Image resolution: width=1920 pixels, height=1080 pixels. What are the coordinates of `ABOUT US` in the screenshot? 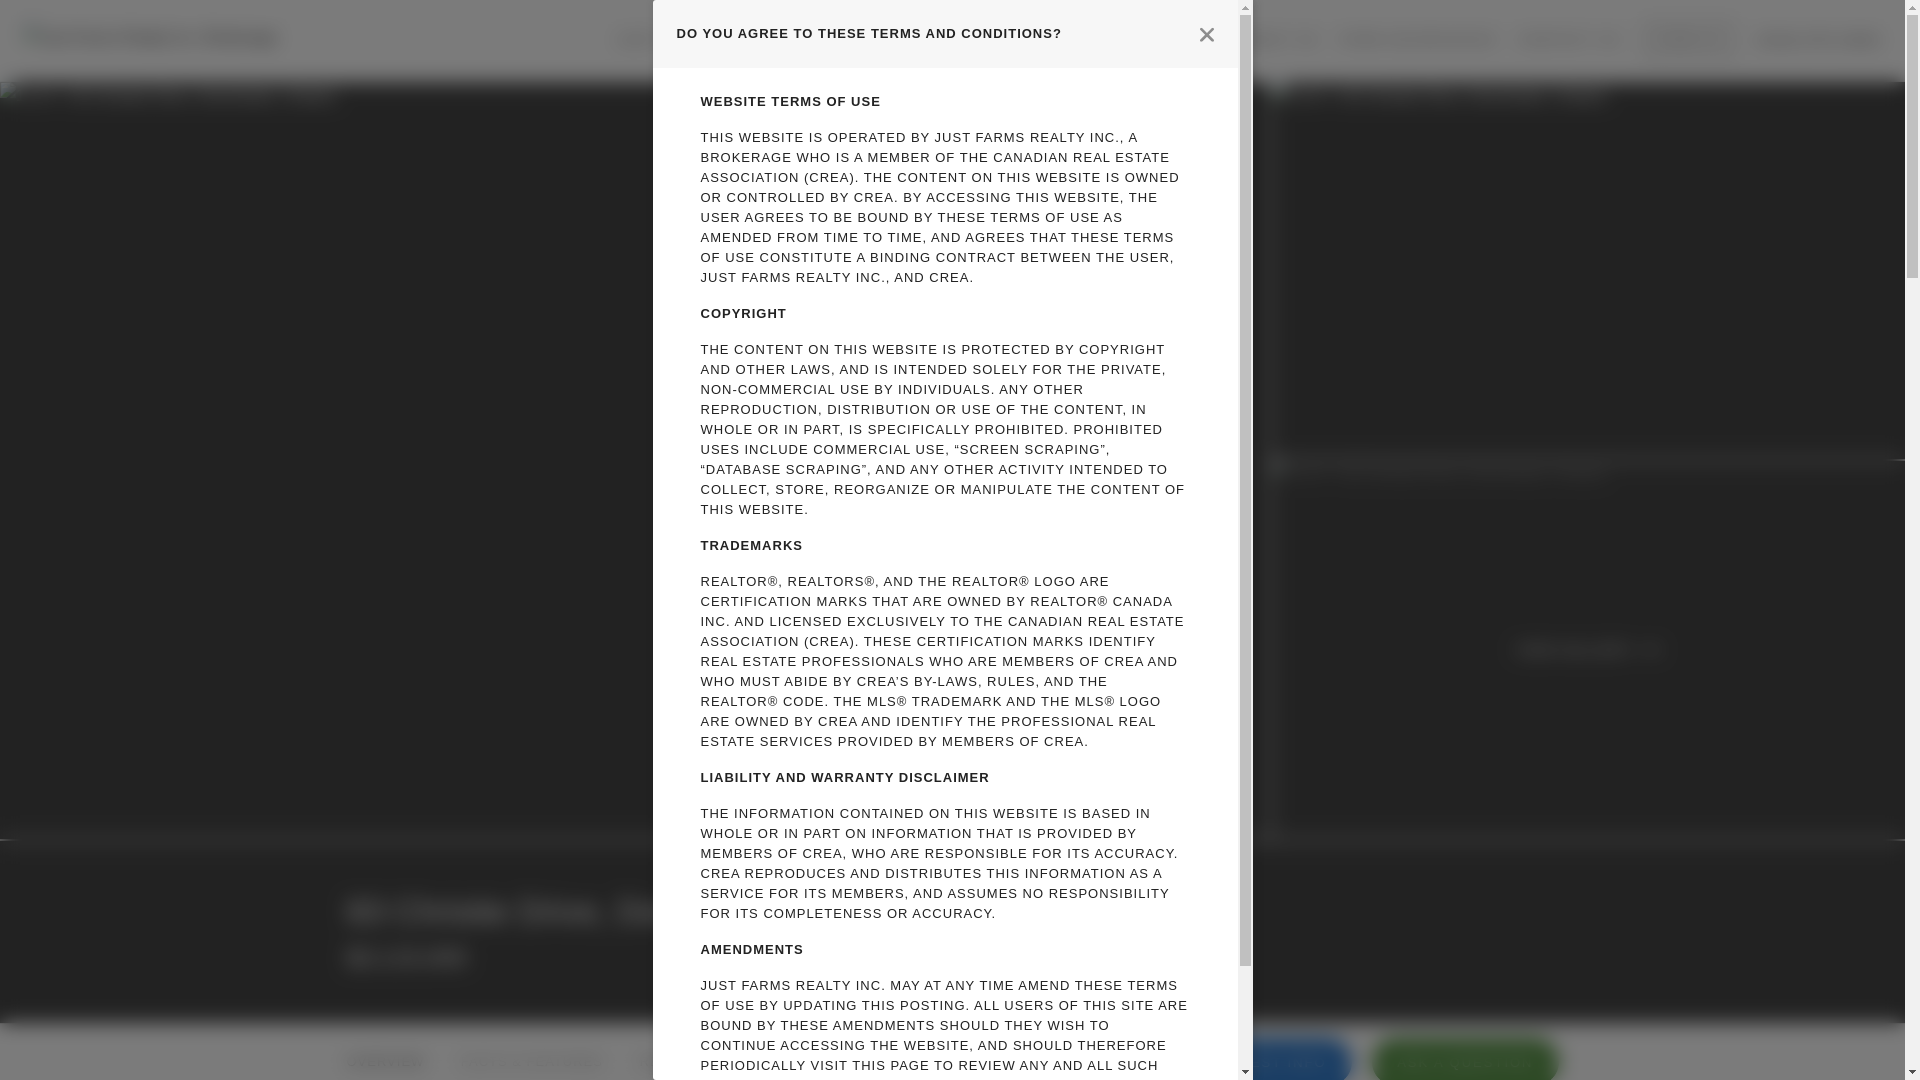 It's located at (1278, 40).